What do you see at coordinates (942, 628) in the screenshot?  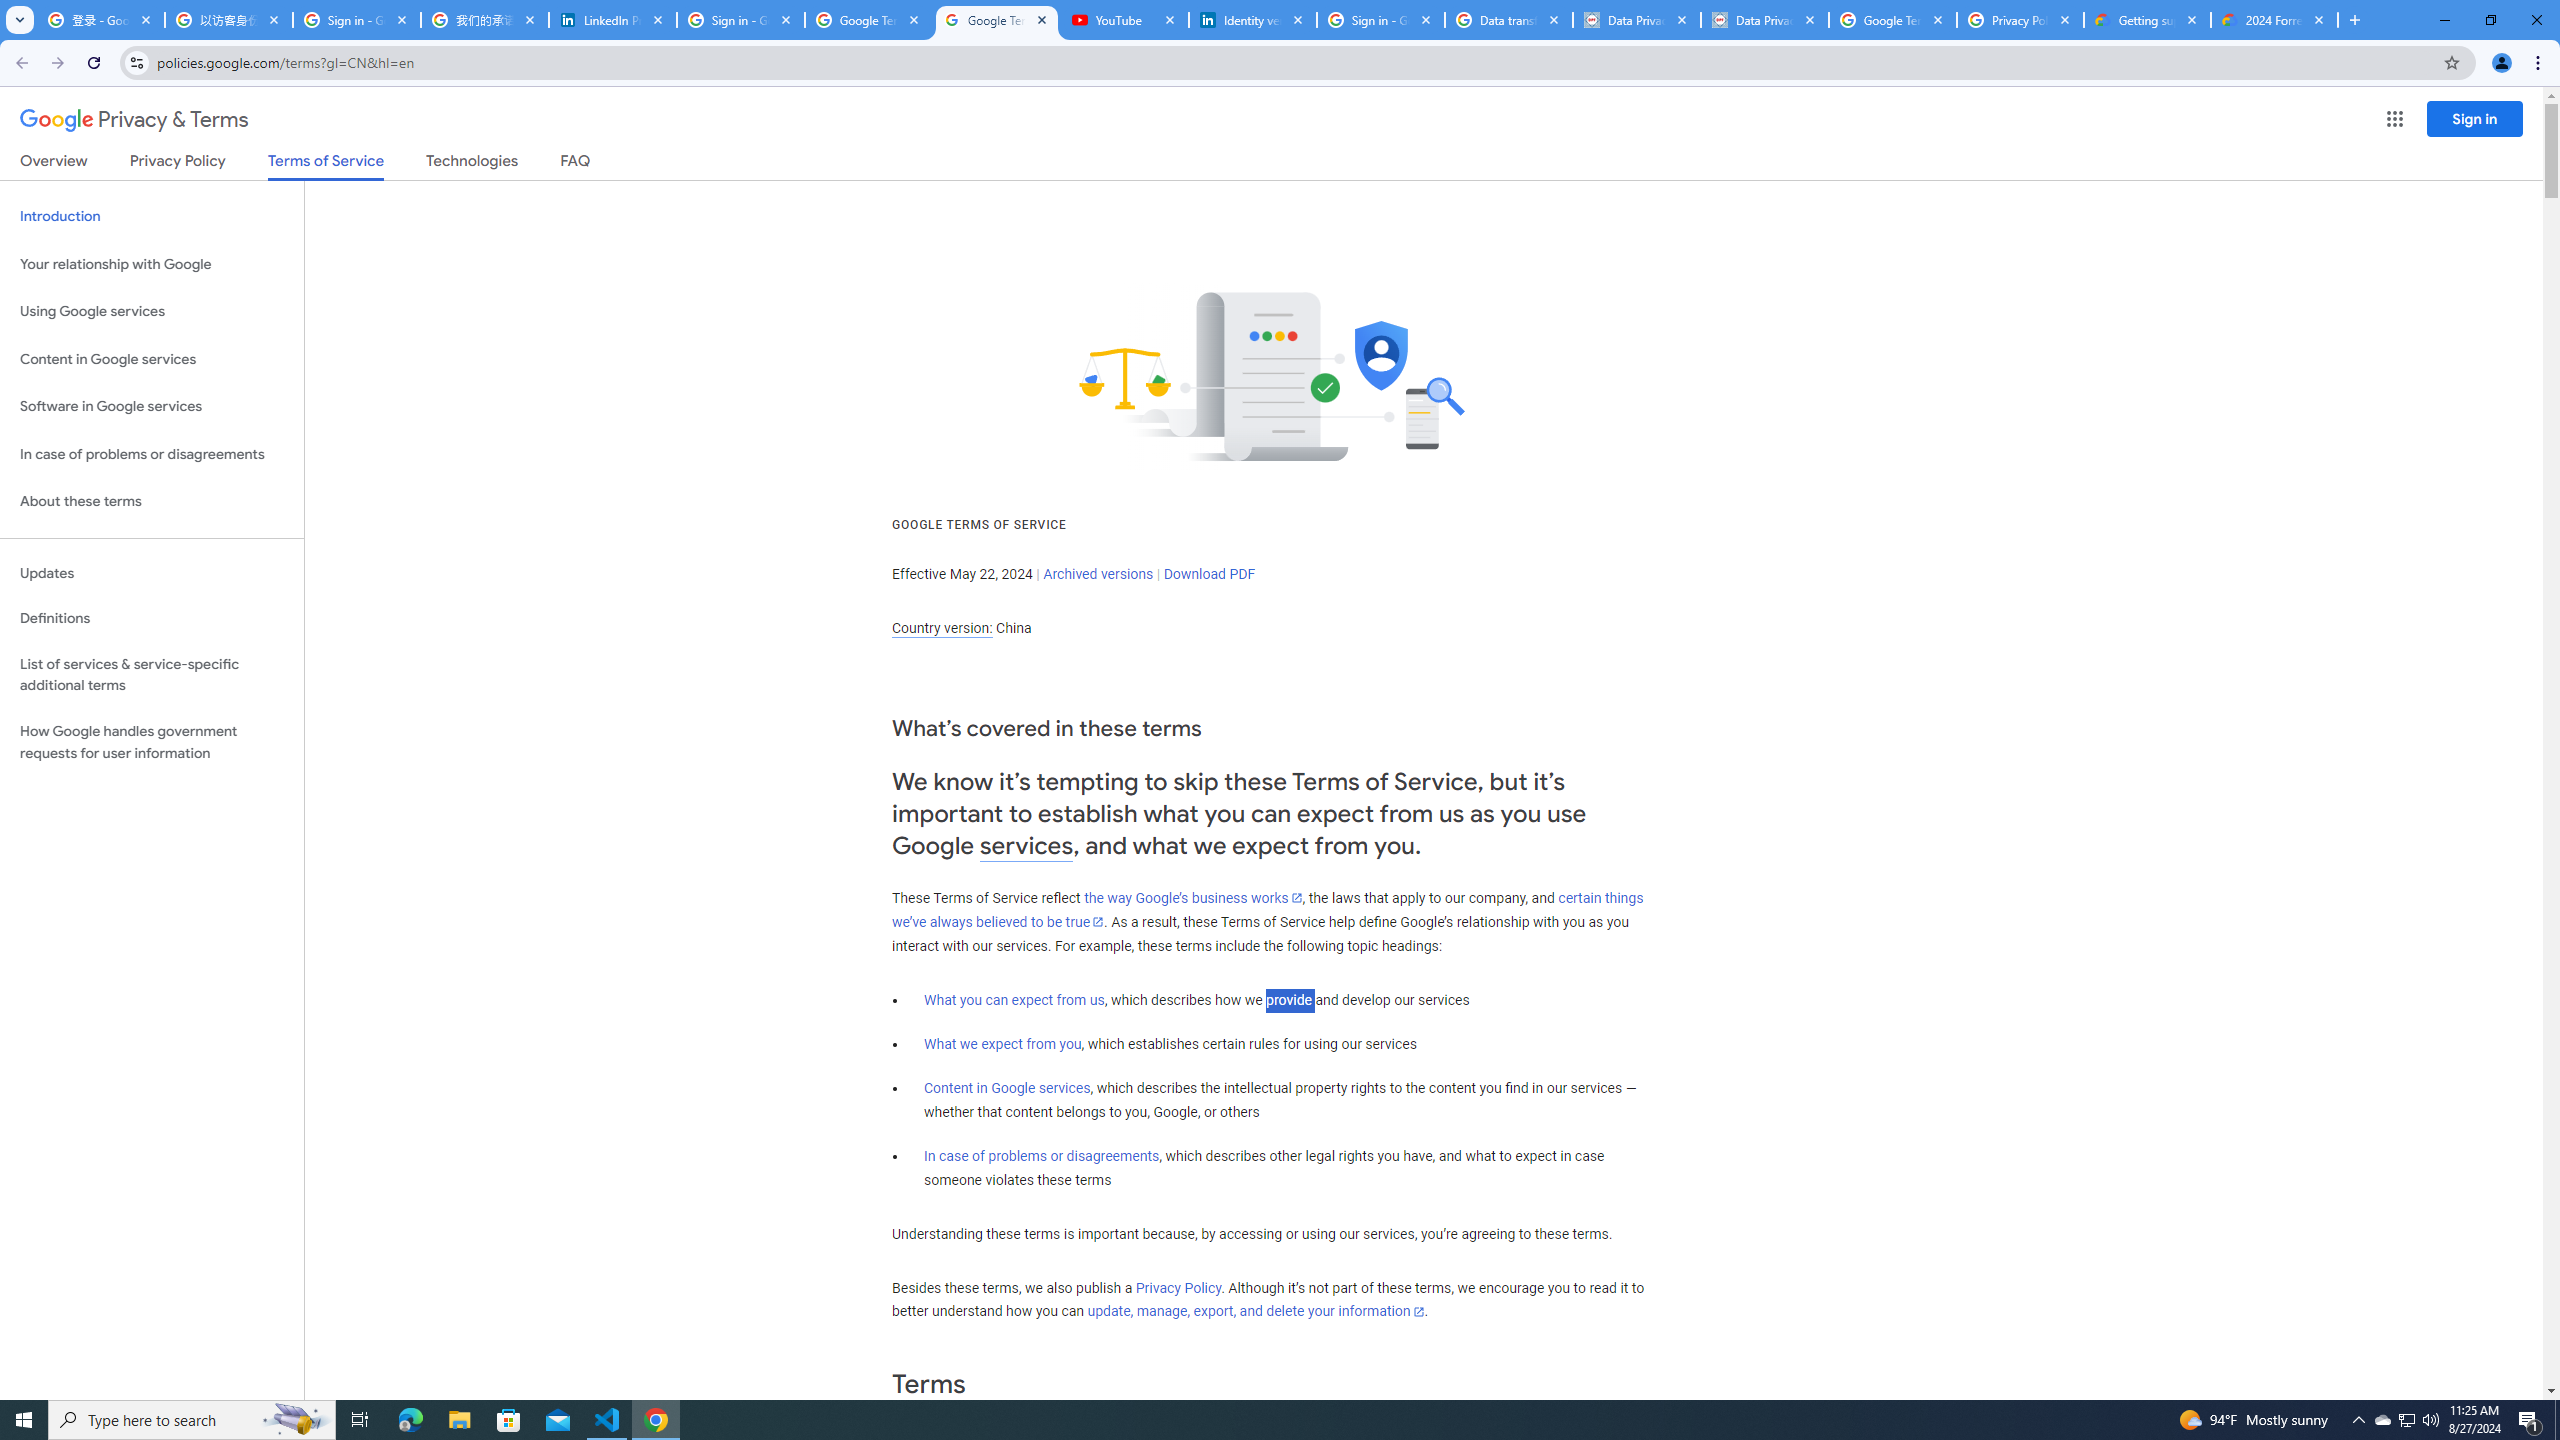 I see `Country version:` at bounding box center [942, 628].